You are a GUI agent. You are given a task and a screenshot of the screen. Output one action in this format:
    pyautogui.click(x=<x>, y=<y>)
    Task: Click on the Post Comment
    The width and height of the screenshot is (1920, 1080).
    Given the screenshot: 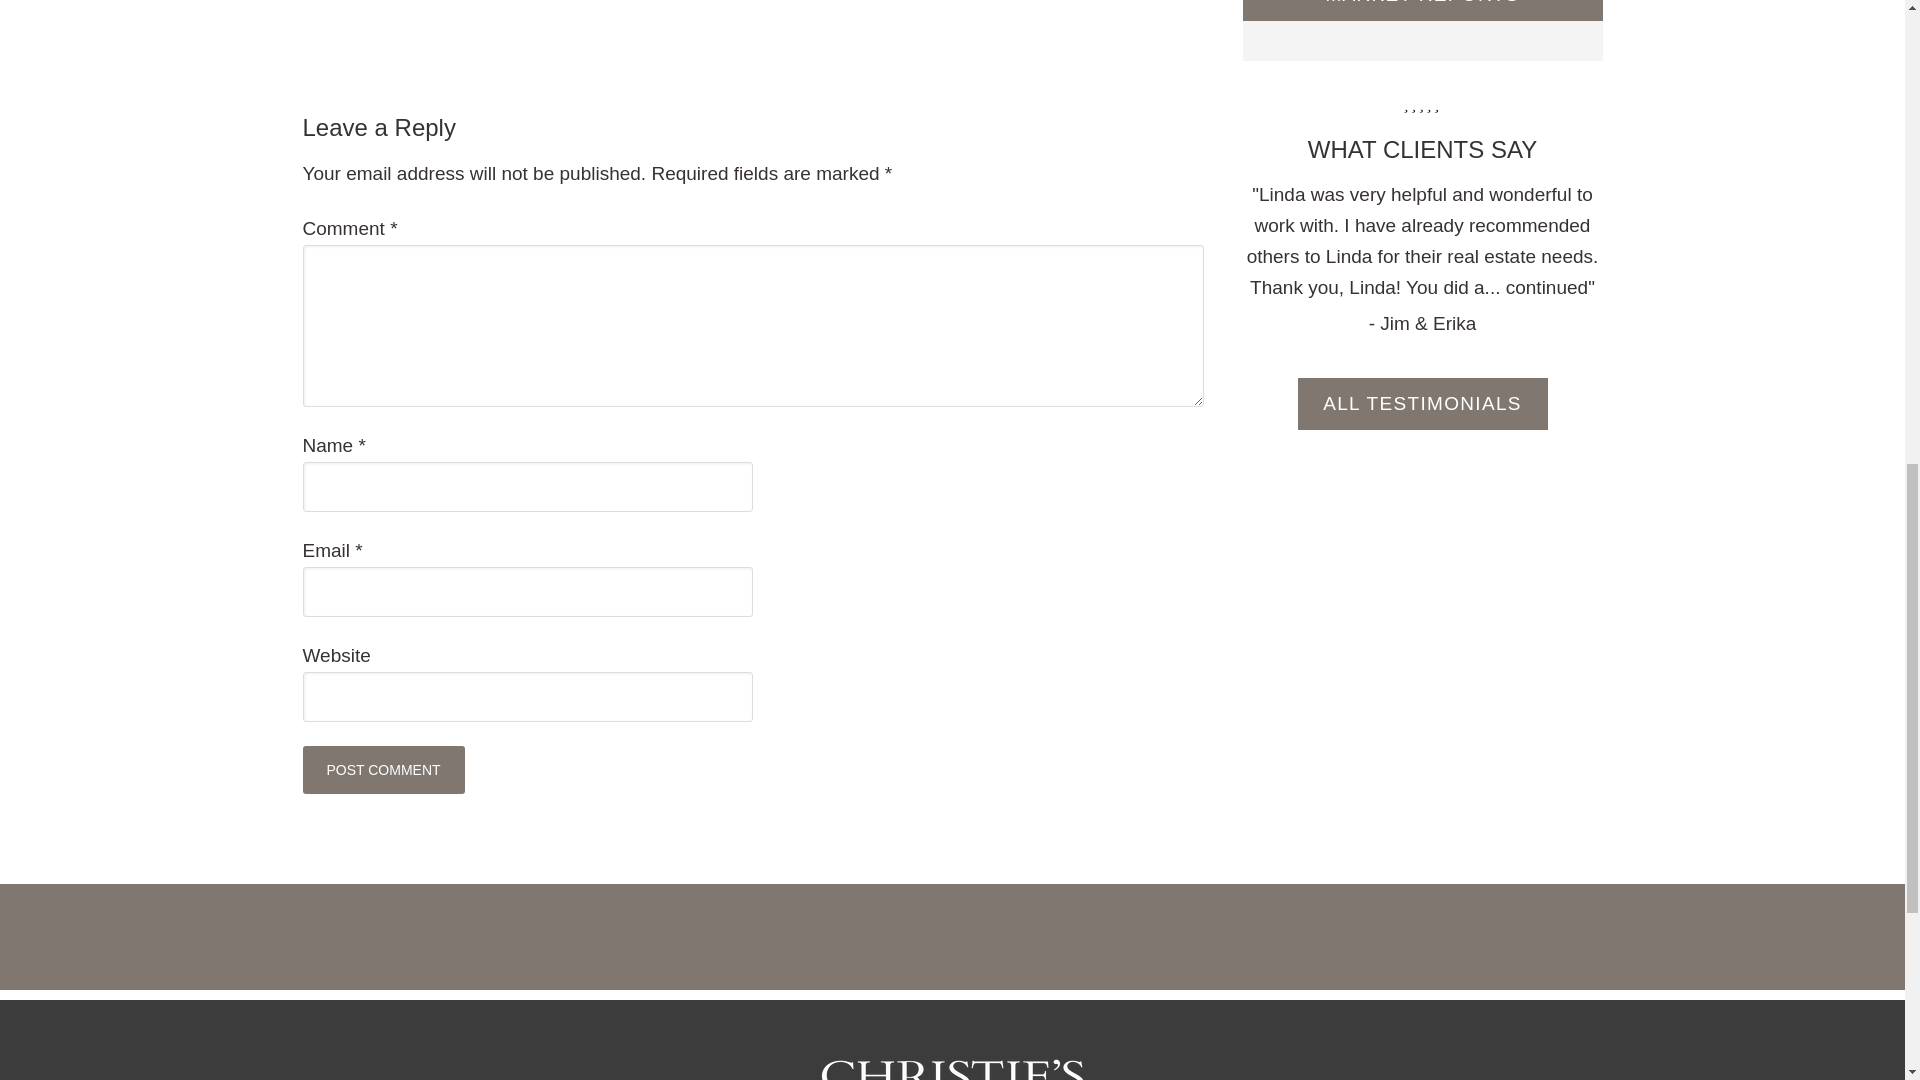 What is the action you would take?
    pyautogui.click(x=382, y=770)
    